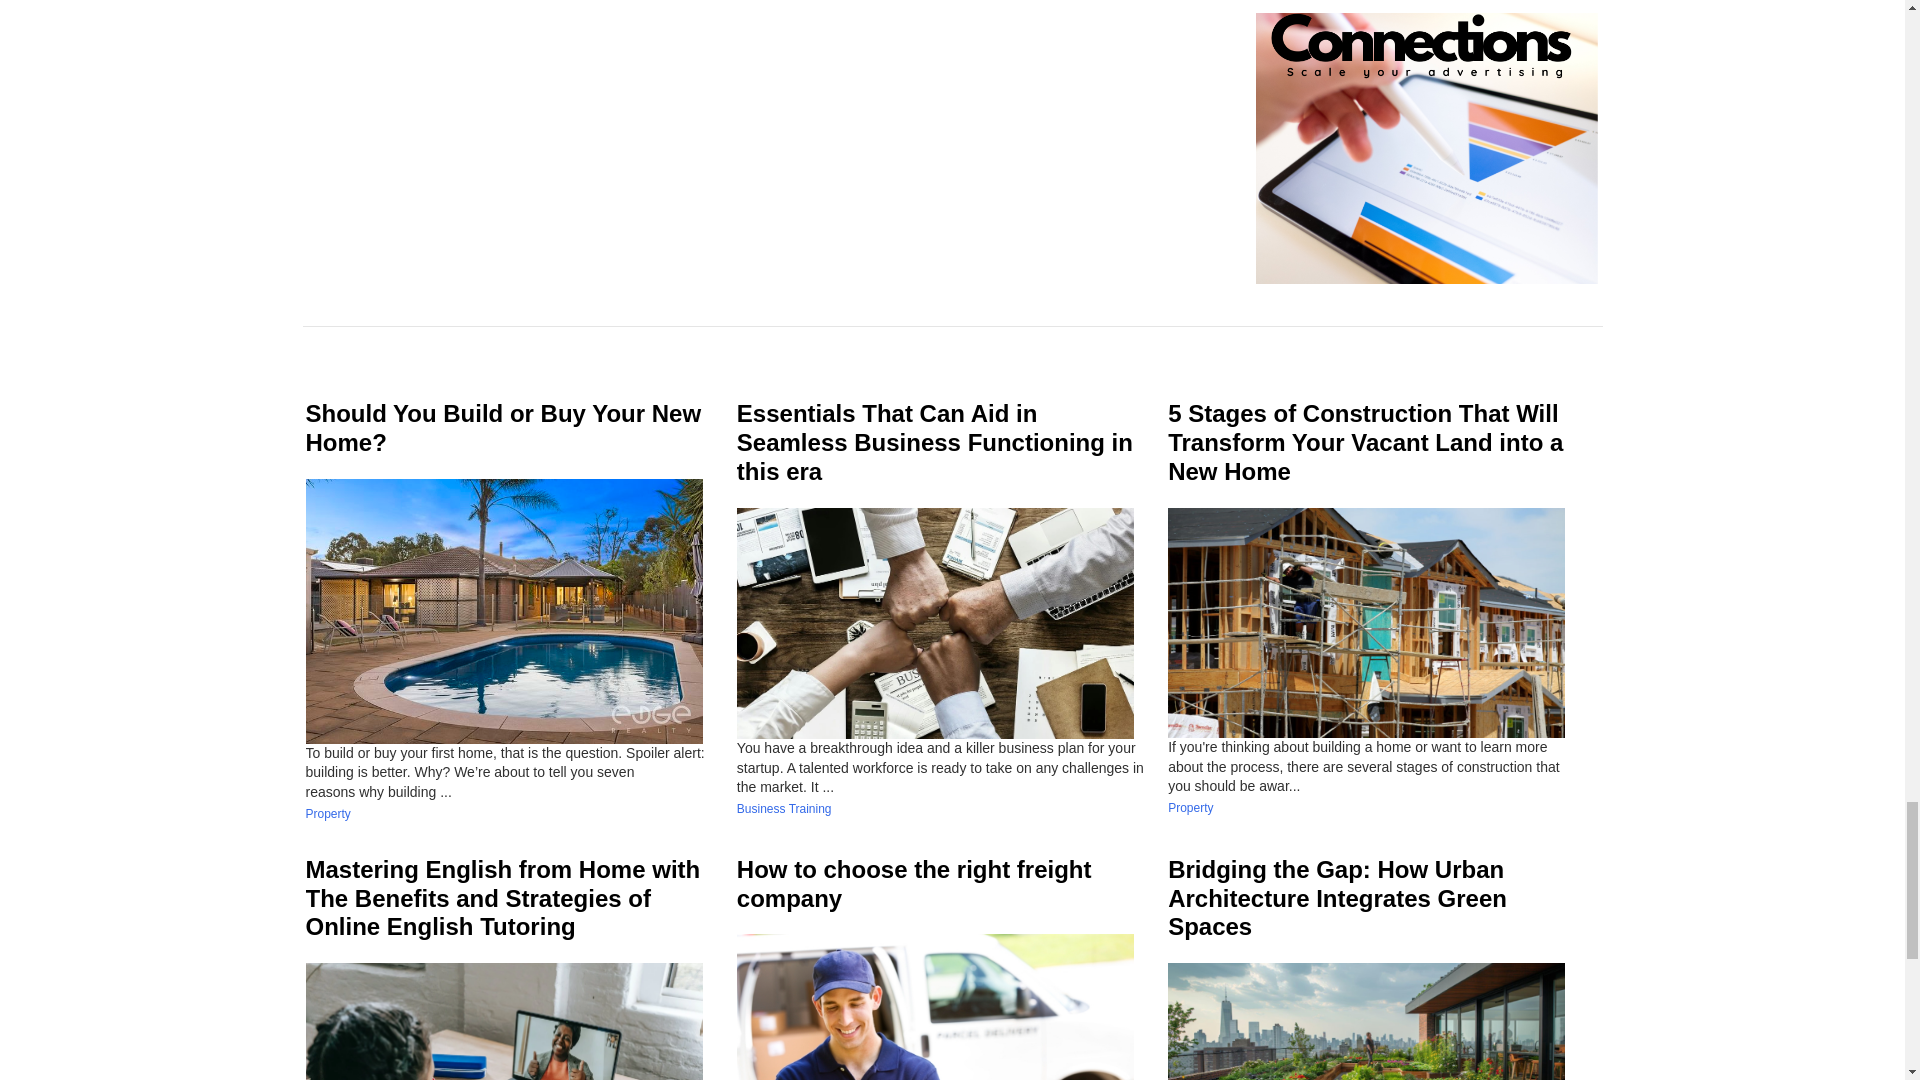 The height and width of the screenshot is (1080, 1920). What do you see at coordinates (504, 427) in the screenshot?
I see `Should You Build or Buy Your New Home?` at bounding box center [504, 427].